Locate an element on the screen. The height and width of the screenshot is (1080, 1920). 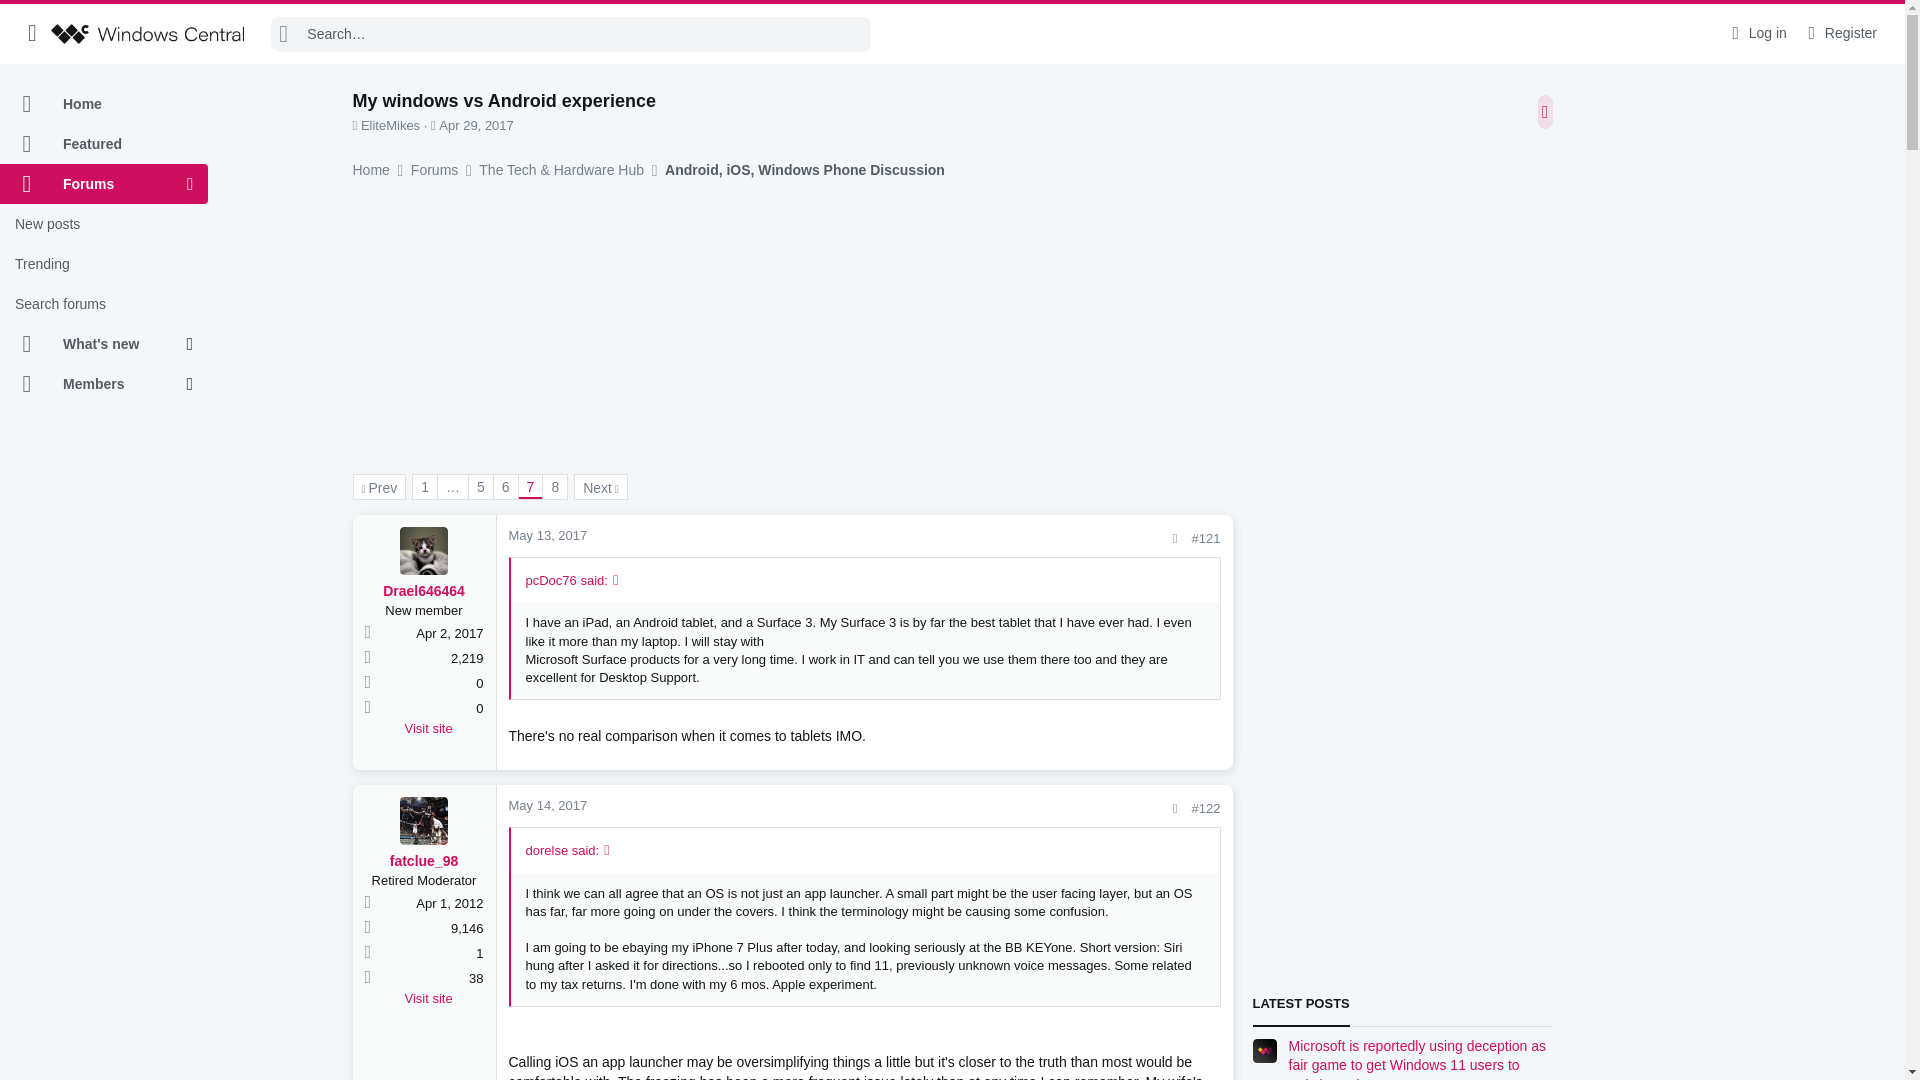
Log in is located at coordinates (1756, 33).